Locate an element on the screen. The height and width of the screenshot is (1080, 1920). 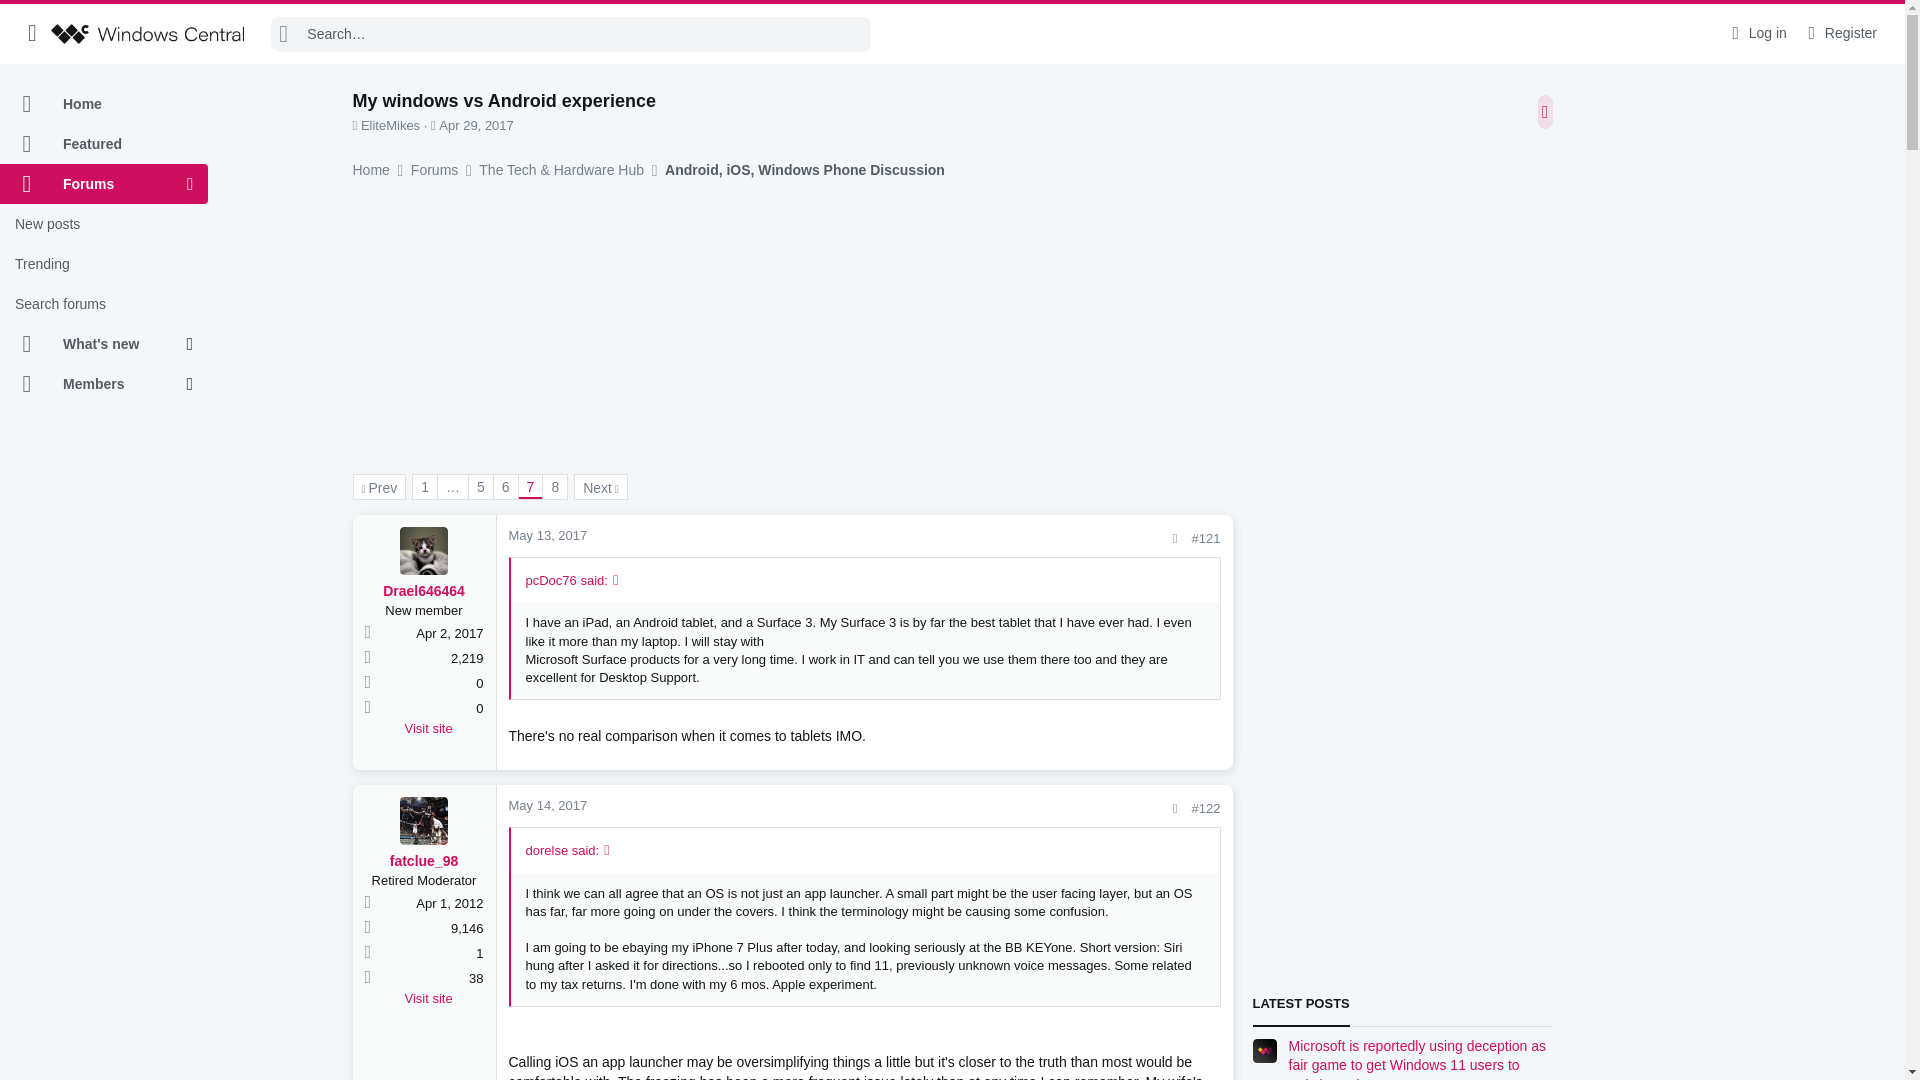
Log in is located at coordinates (1756, 33).